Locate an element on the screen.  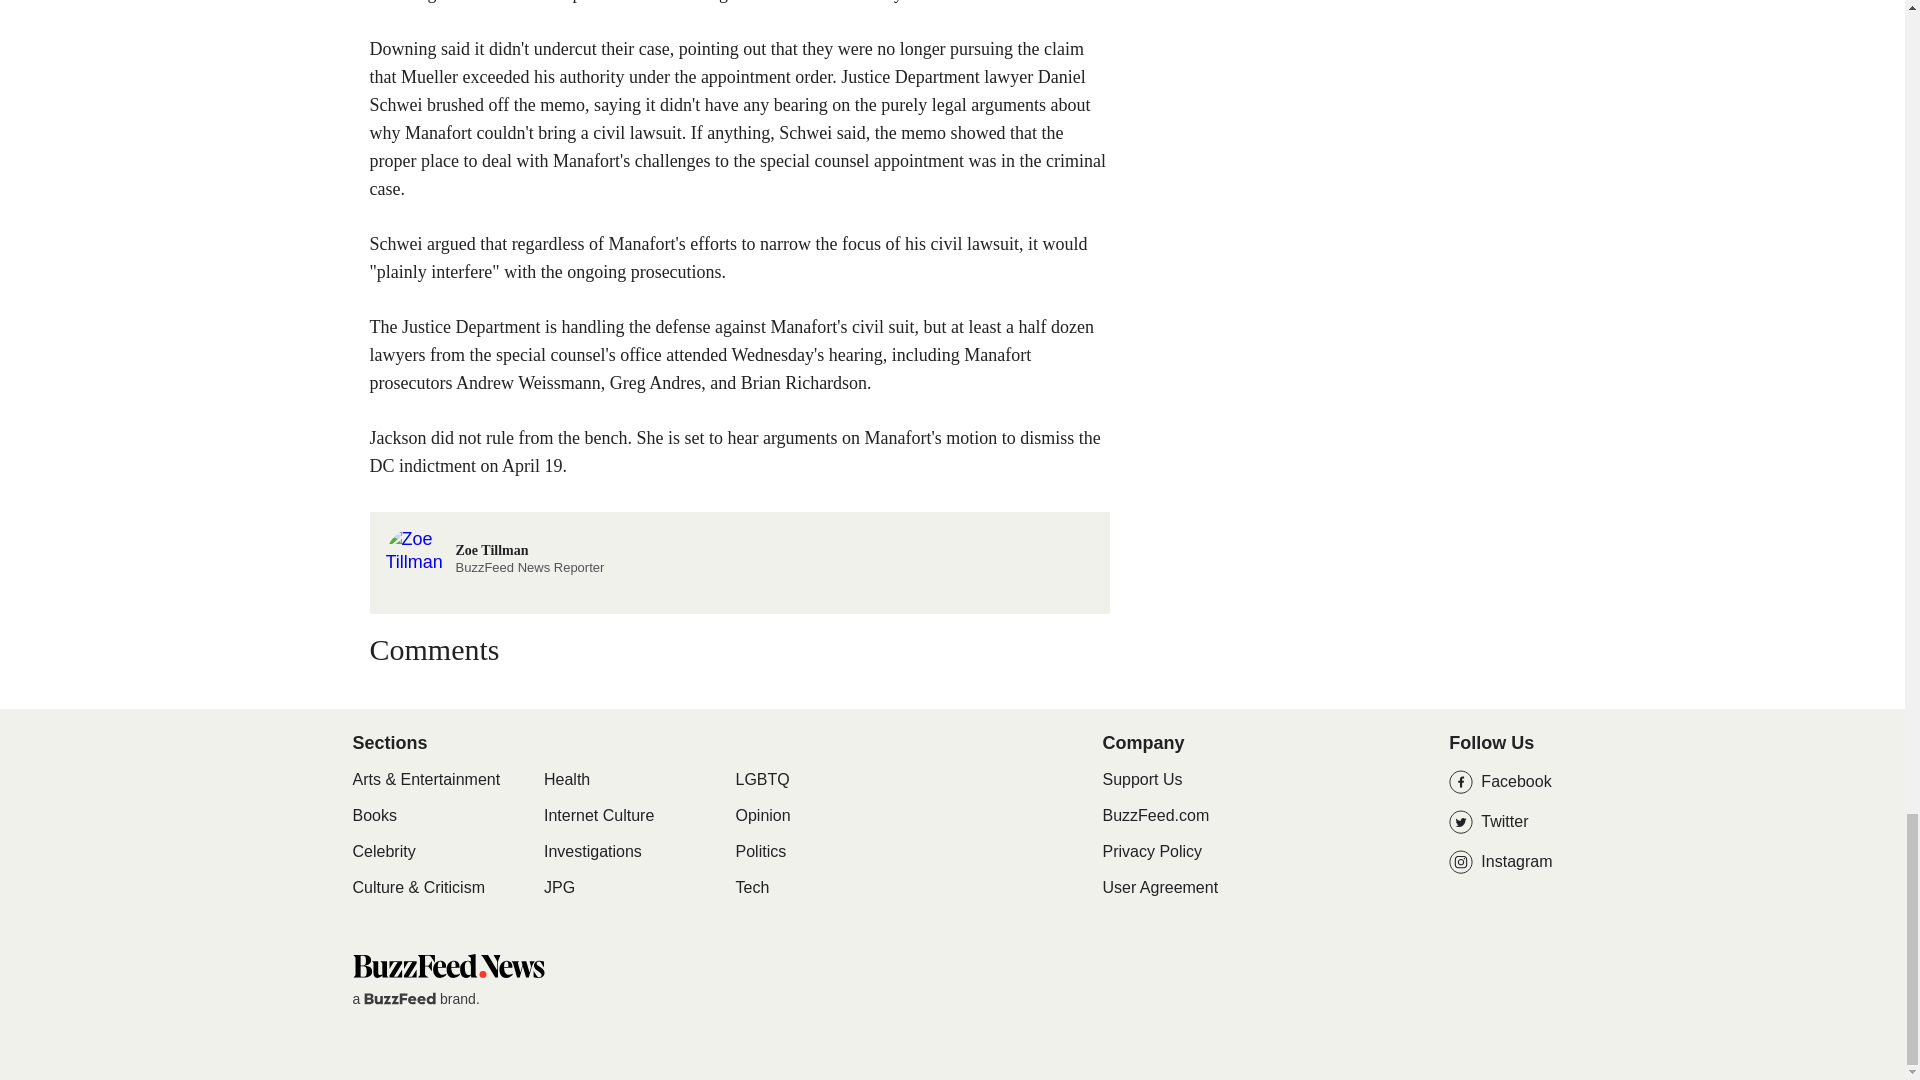
BuzzFeed News Home is located at coordinates (494, 538).